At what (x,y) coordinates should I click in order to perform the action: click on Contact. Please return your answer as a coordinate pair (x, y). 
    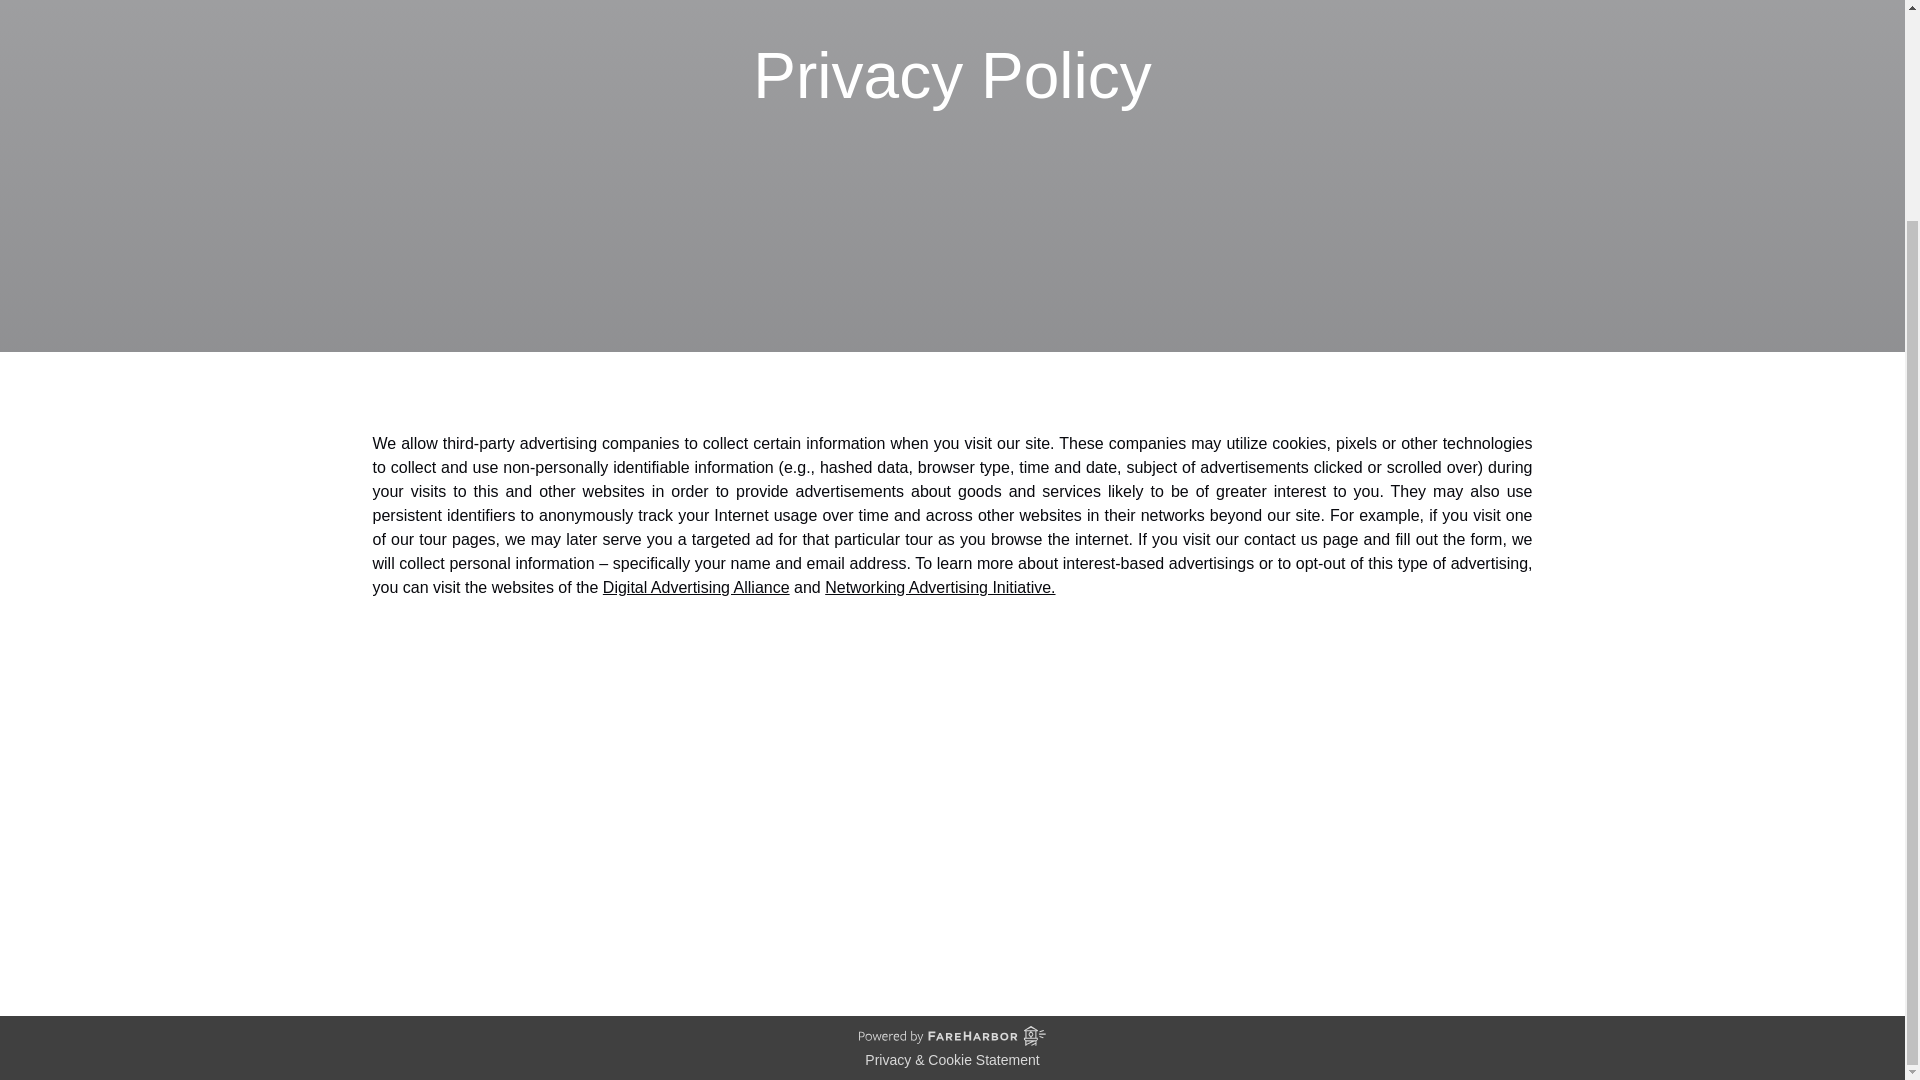
    Looking at the image, I should click on (696, 587).